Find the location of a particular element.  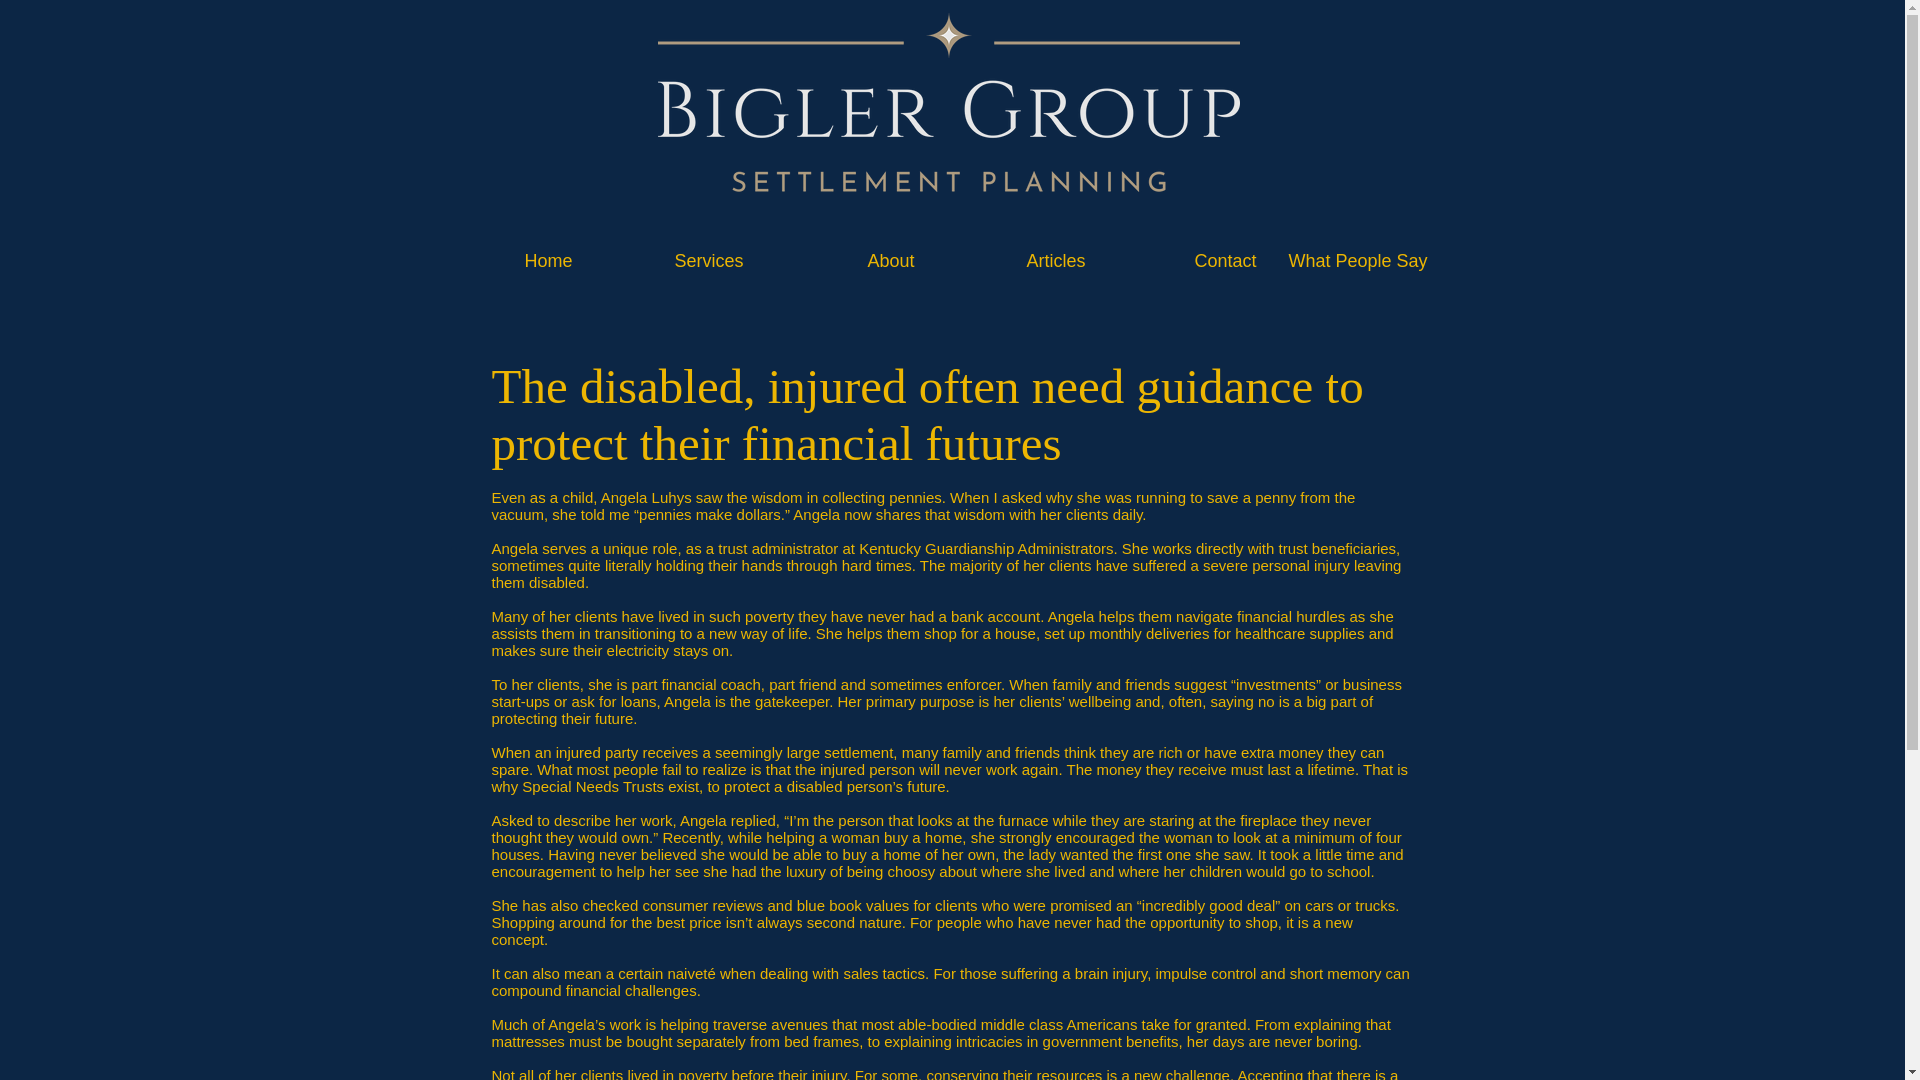

About is located at coordinates (844, 260).